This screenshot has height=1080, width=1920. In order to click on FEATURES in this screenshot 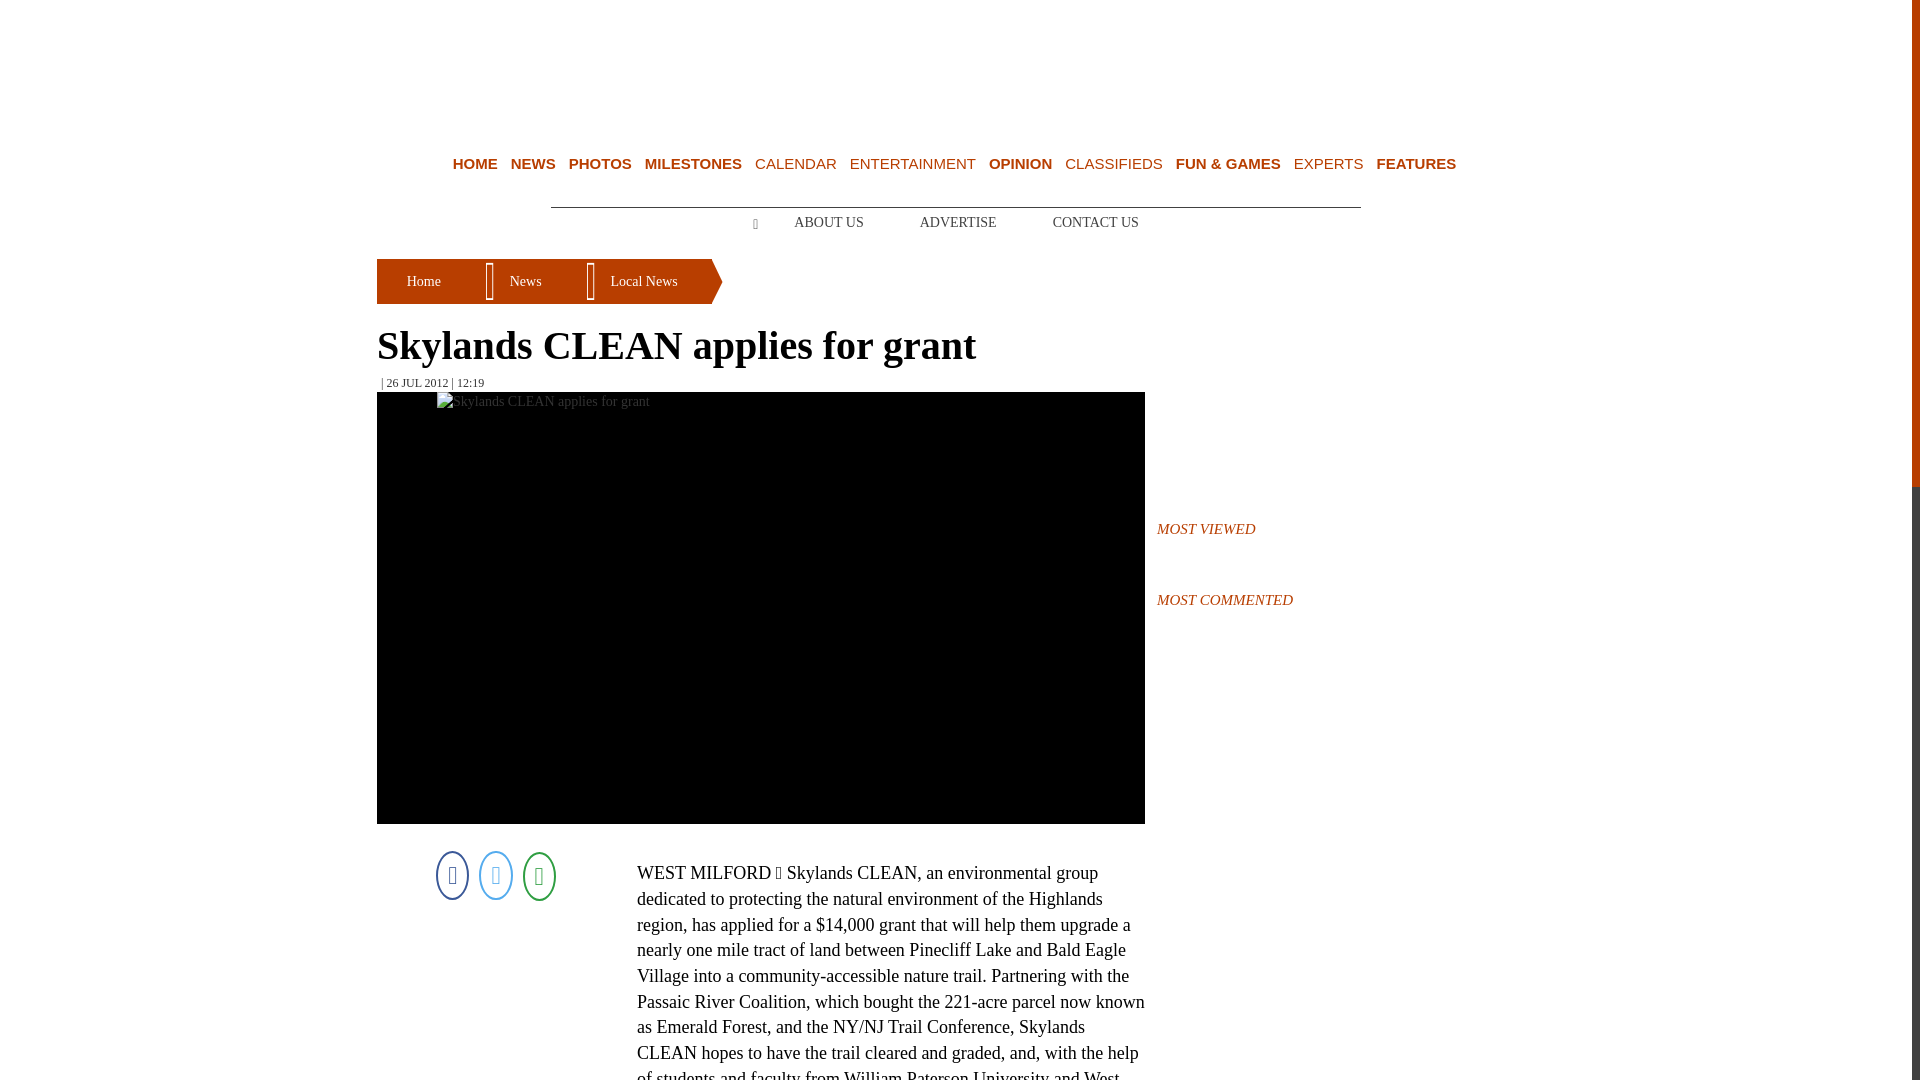, I will do `click(1416, 163)`.